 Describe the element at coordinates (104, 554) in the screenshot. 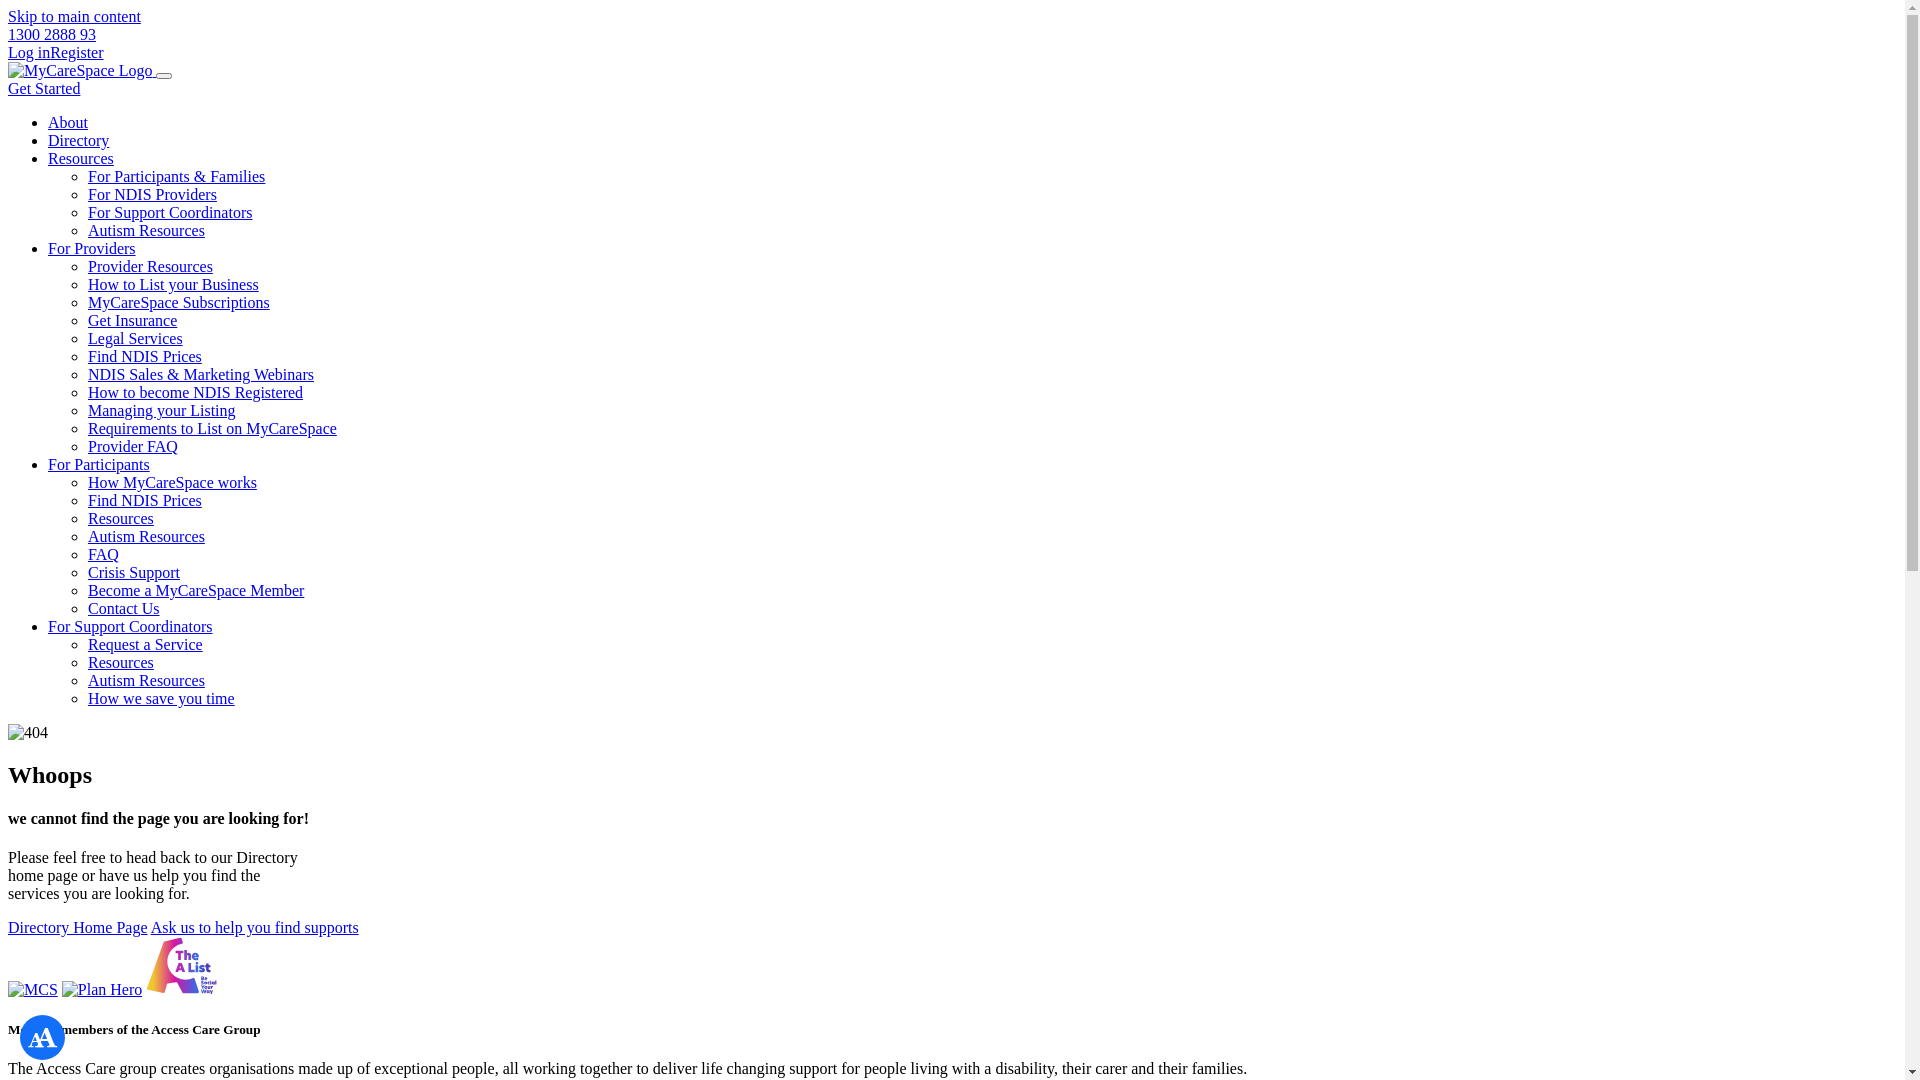

I see `FAQ` at that location.